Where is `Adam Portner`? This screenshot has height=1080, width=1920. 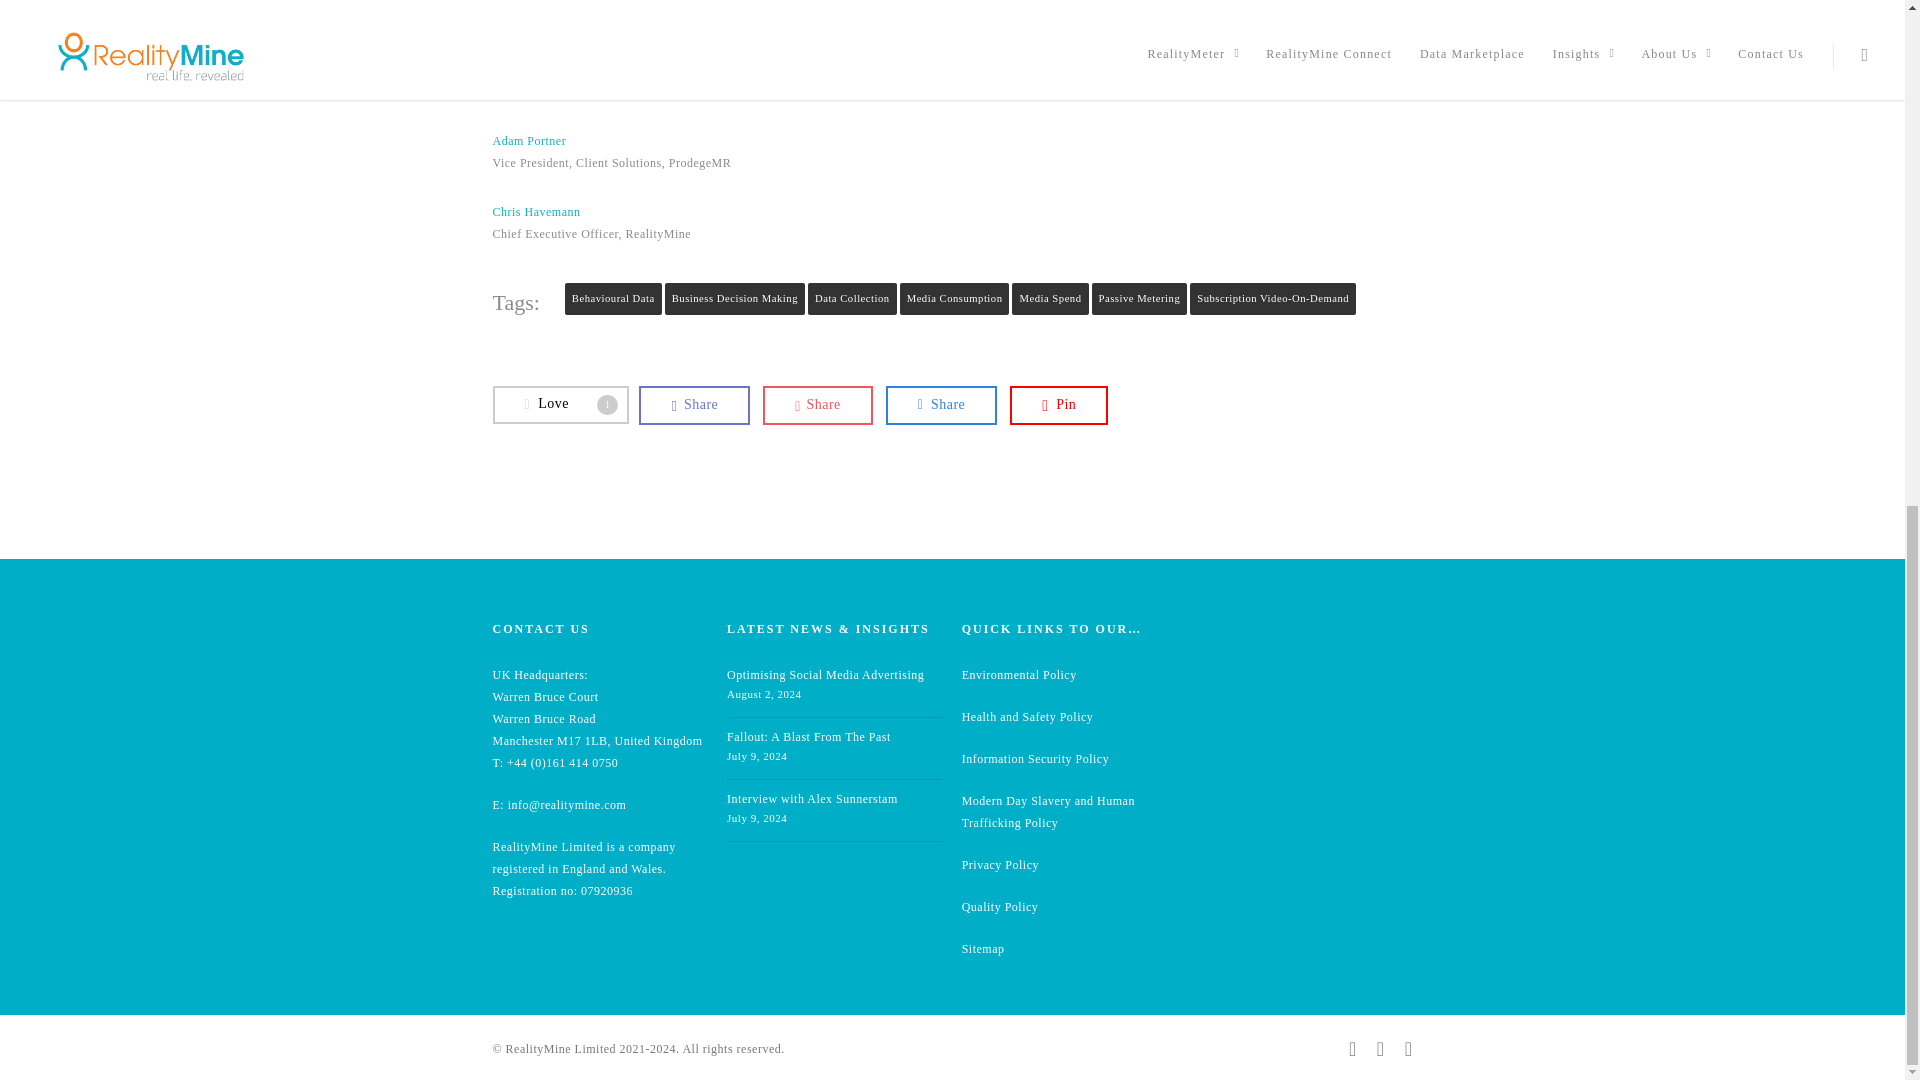 Adam Portner is located at coordinates (528, 140).